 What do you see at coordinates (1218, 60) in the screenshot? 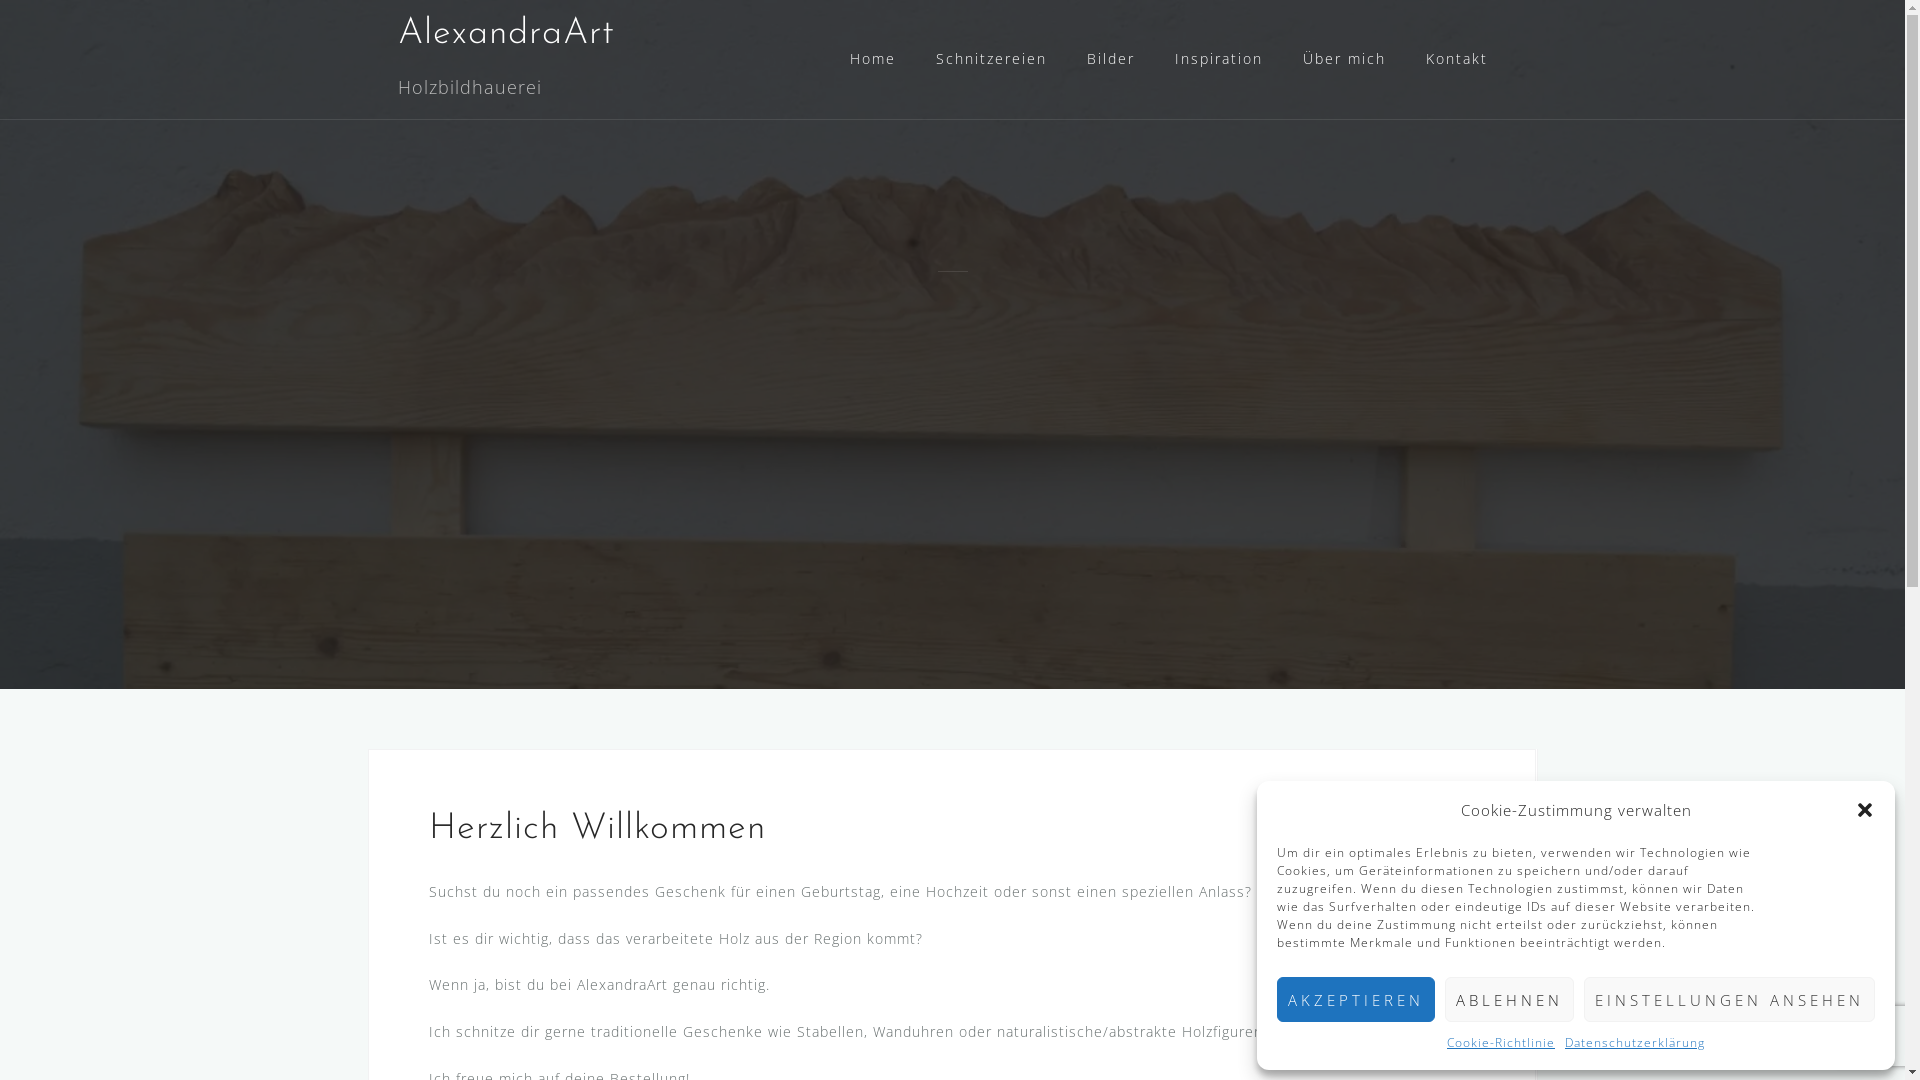
I see `Inspiration` at bounding box center [1218, 60].